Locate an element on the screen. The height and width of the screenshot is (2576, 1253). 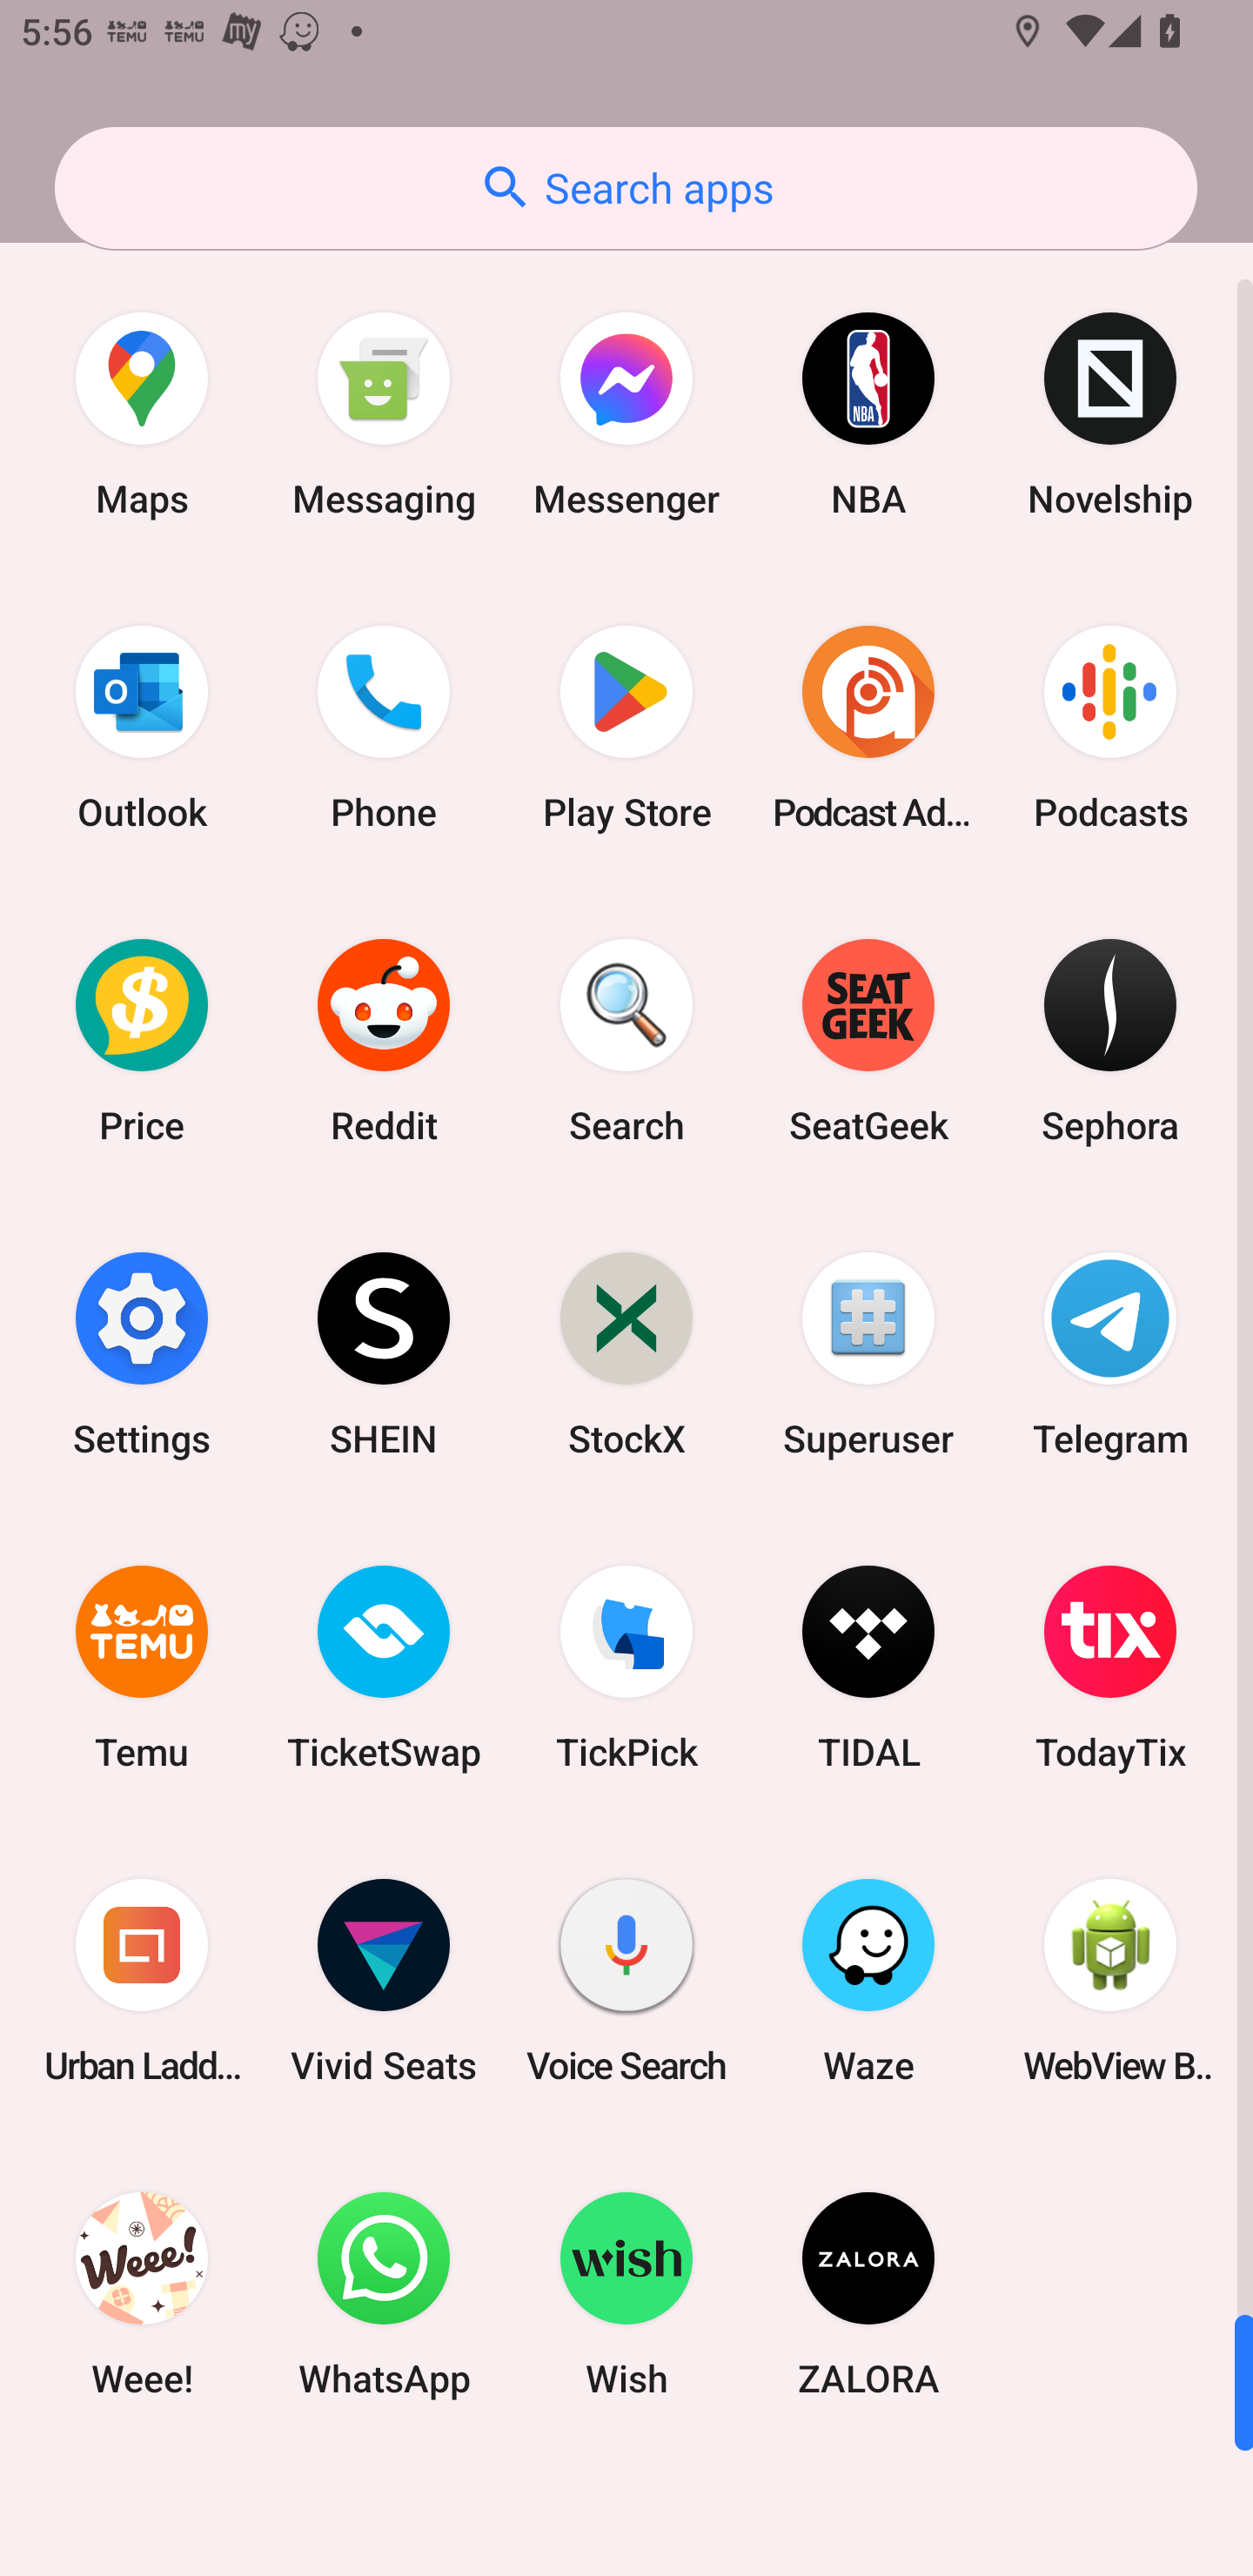
Telegram is located at coordinates (1110, 1353).